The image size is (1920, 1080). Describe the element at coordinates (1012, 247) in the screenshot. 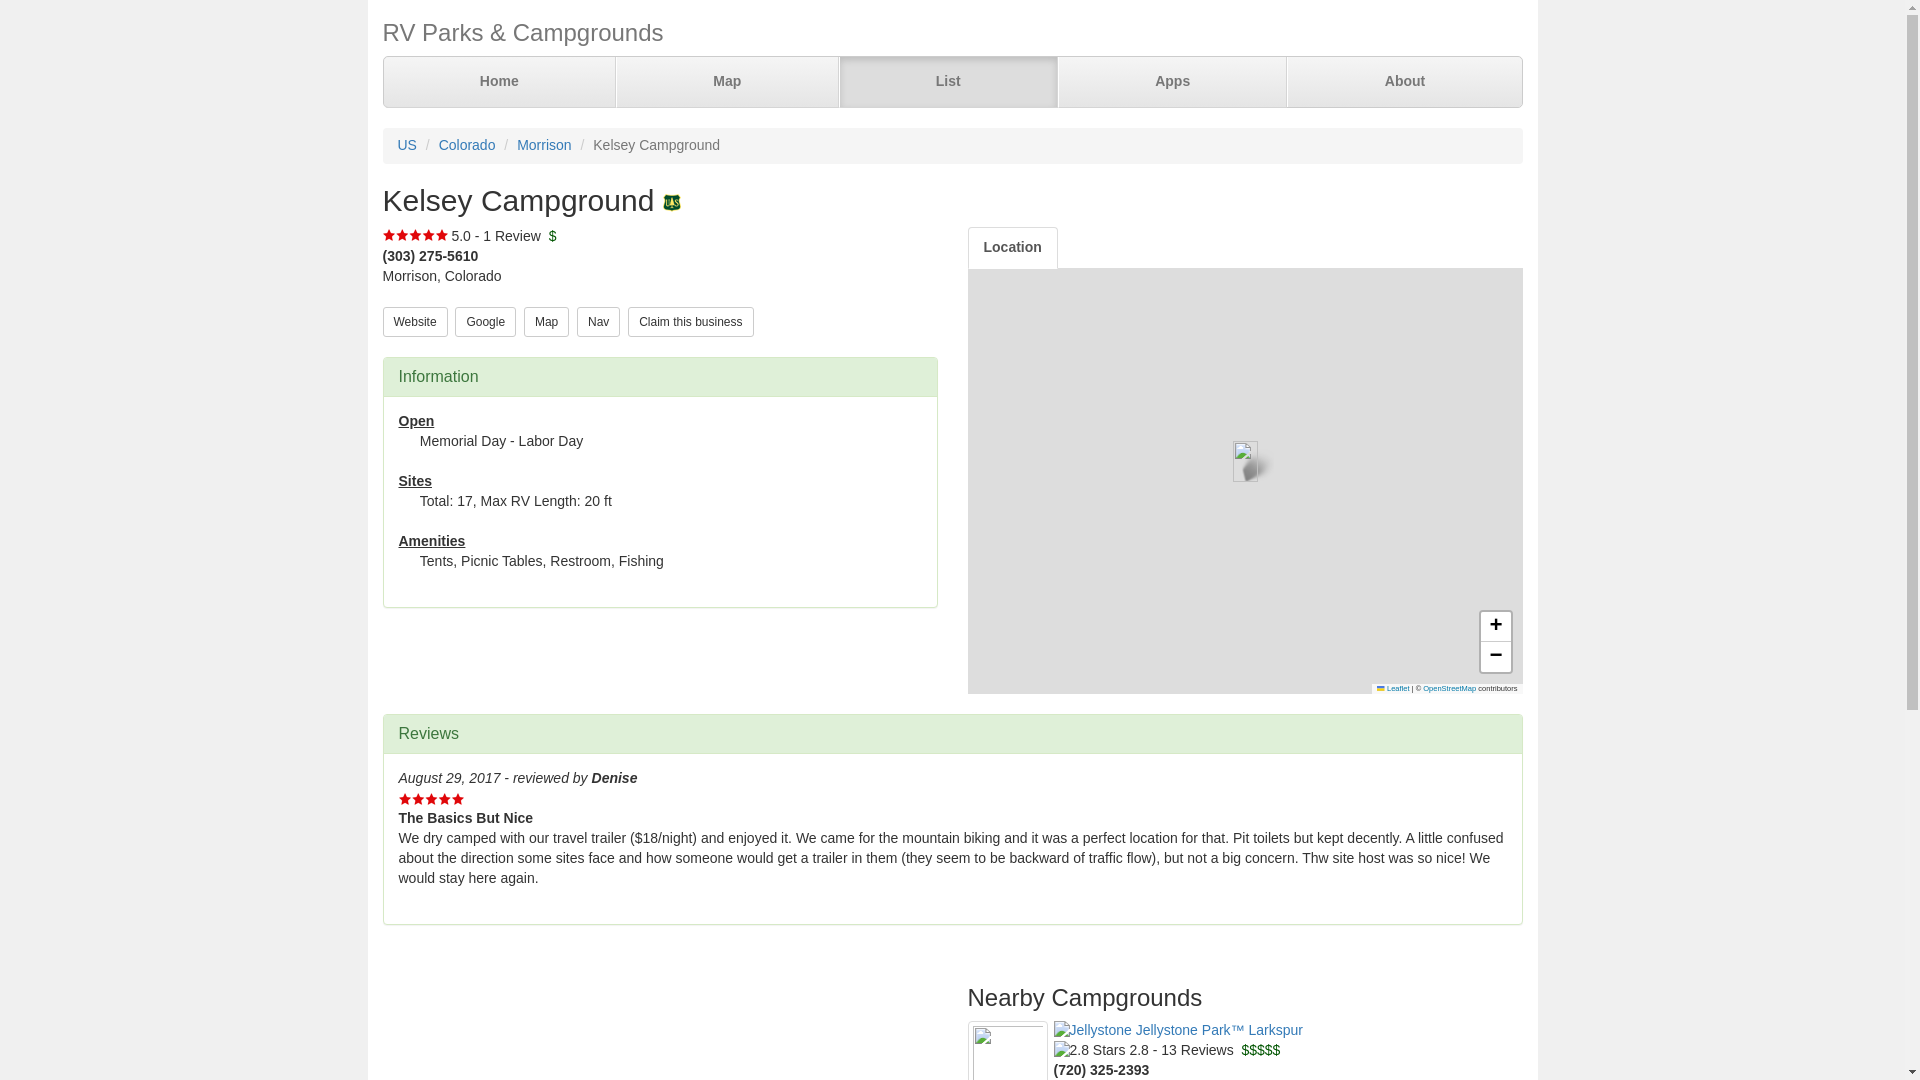

I see `Location` at that location.